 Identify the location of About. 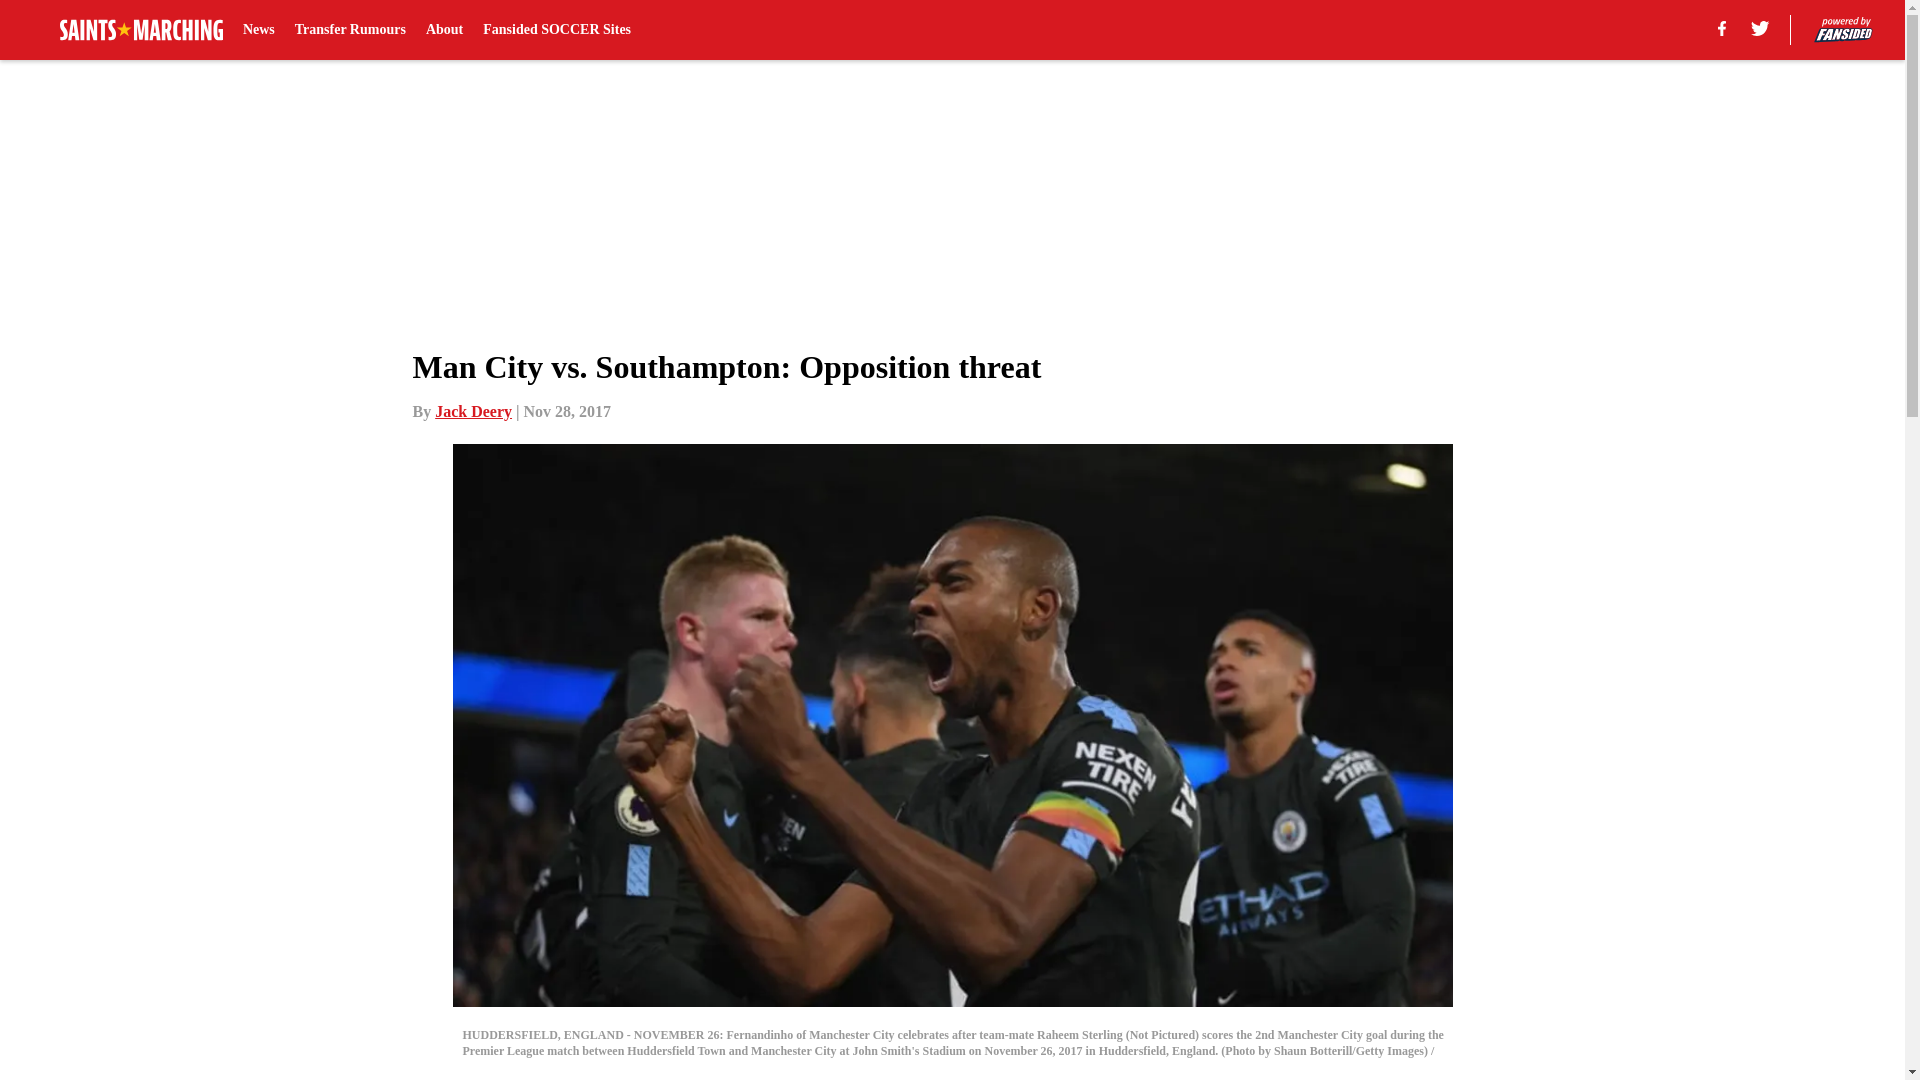
(444, 30).